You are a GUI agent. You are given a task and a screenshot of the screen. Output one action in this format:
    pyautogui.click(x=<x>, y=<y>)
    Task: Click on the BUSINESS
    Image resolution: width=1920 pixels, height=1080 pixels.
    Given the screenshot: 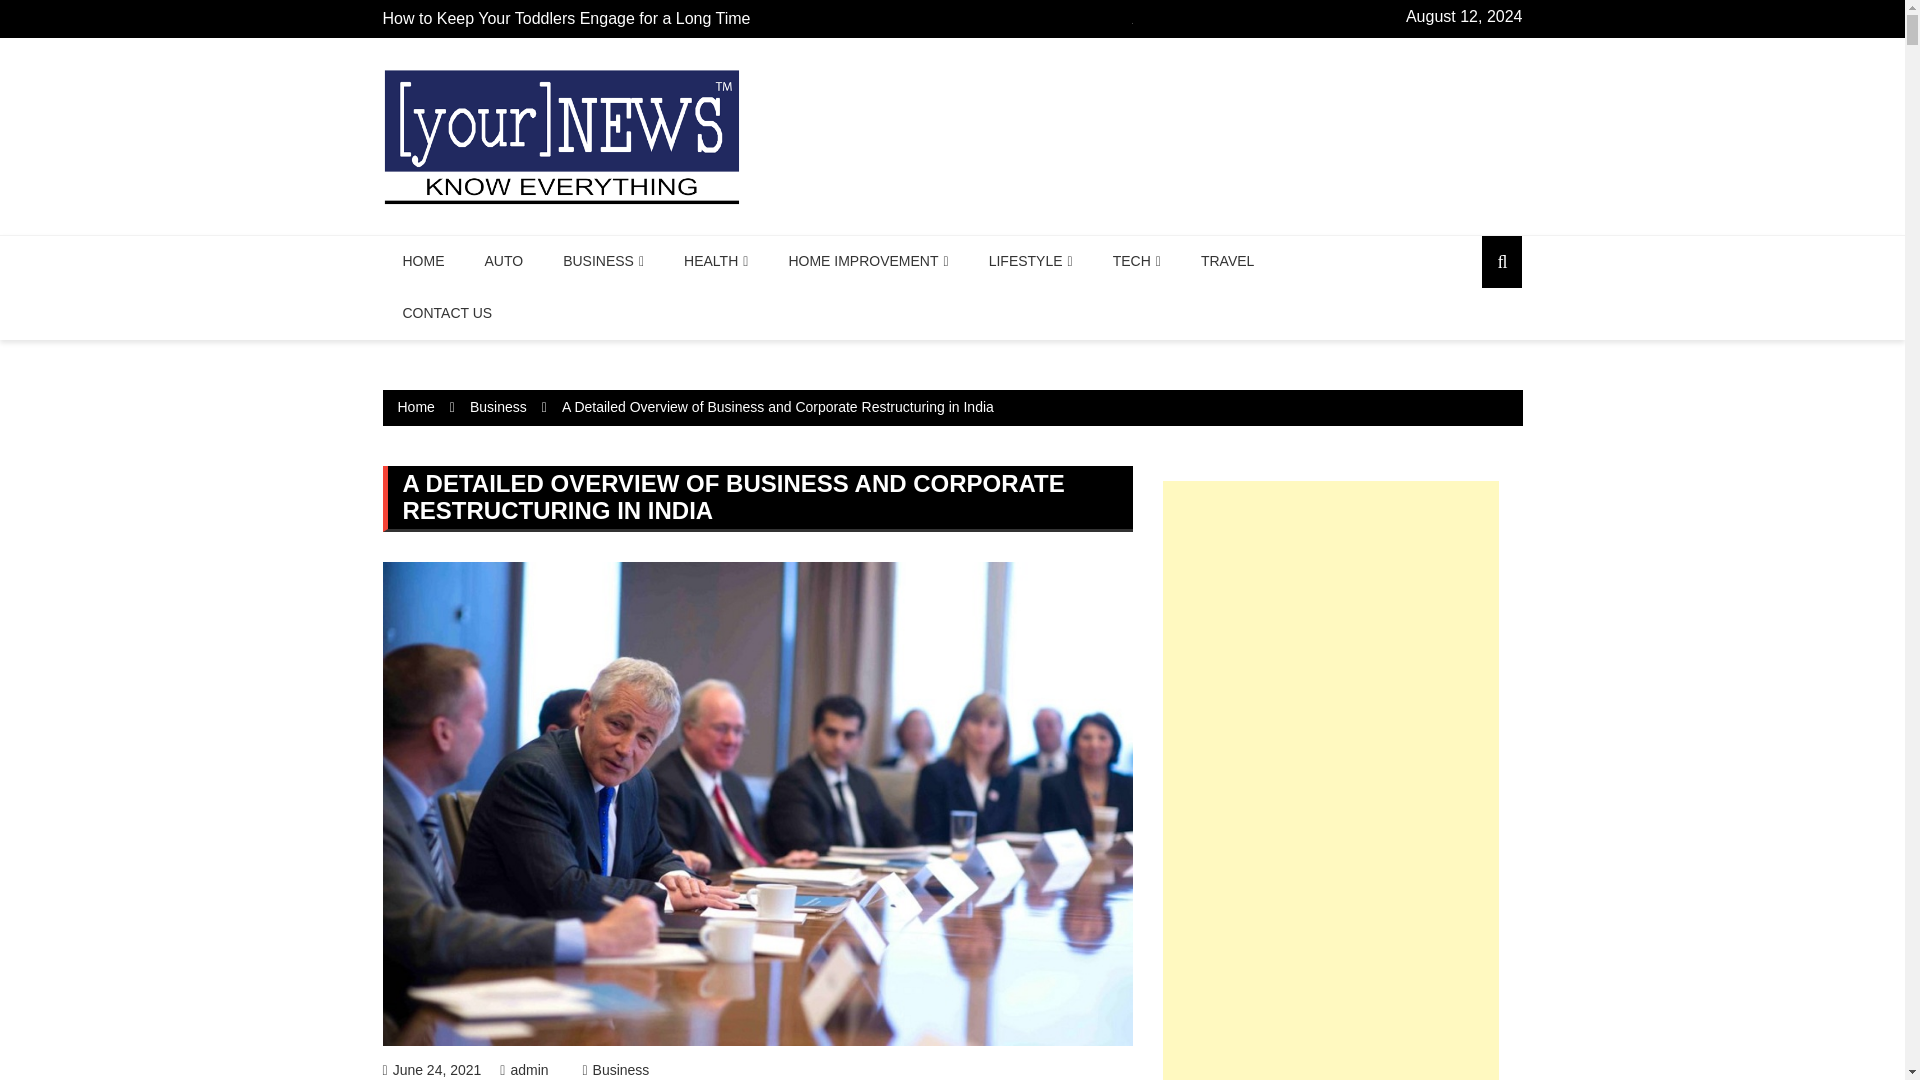 What is the action you would take?
    pyautogui.click(x=604, y=262)
    